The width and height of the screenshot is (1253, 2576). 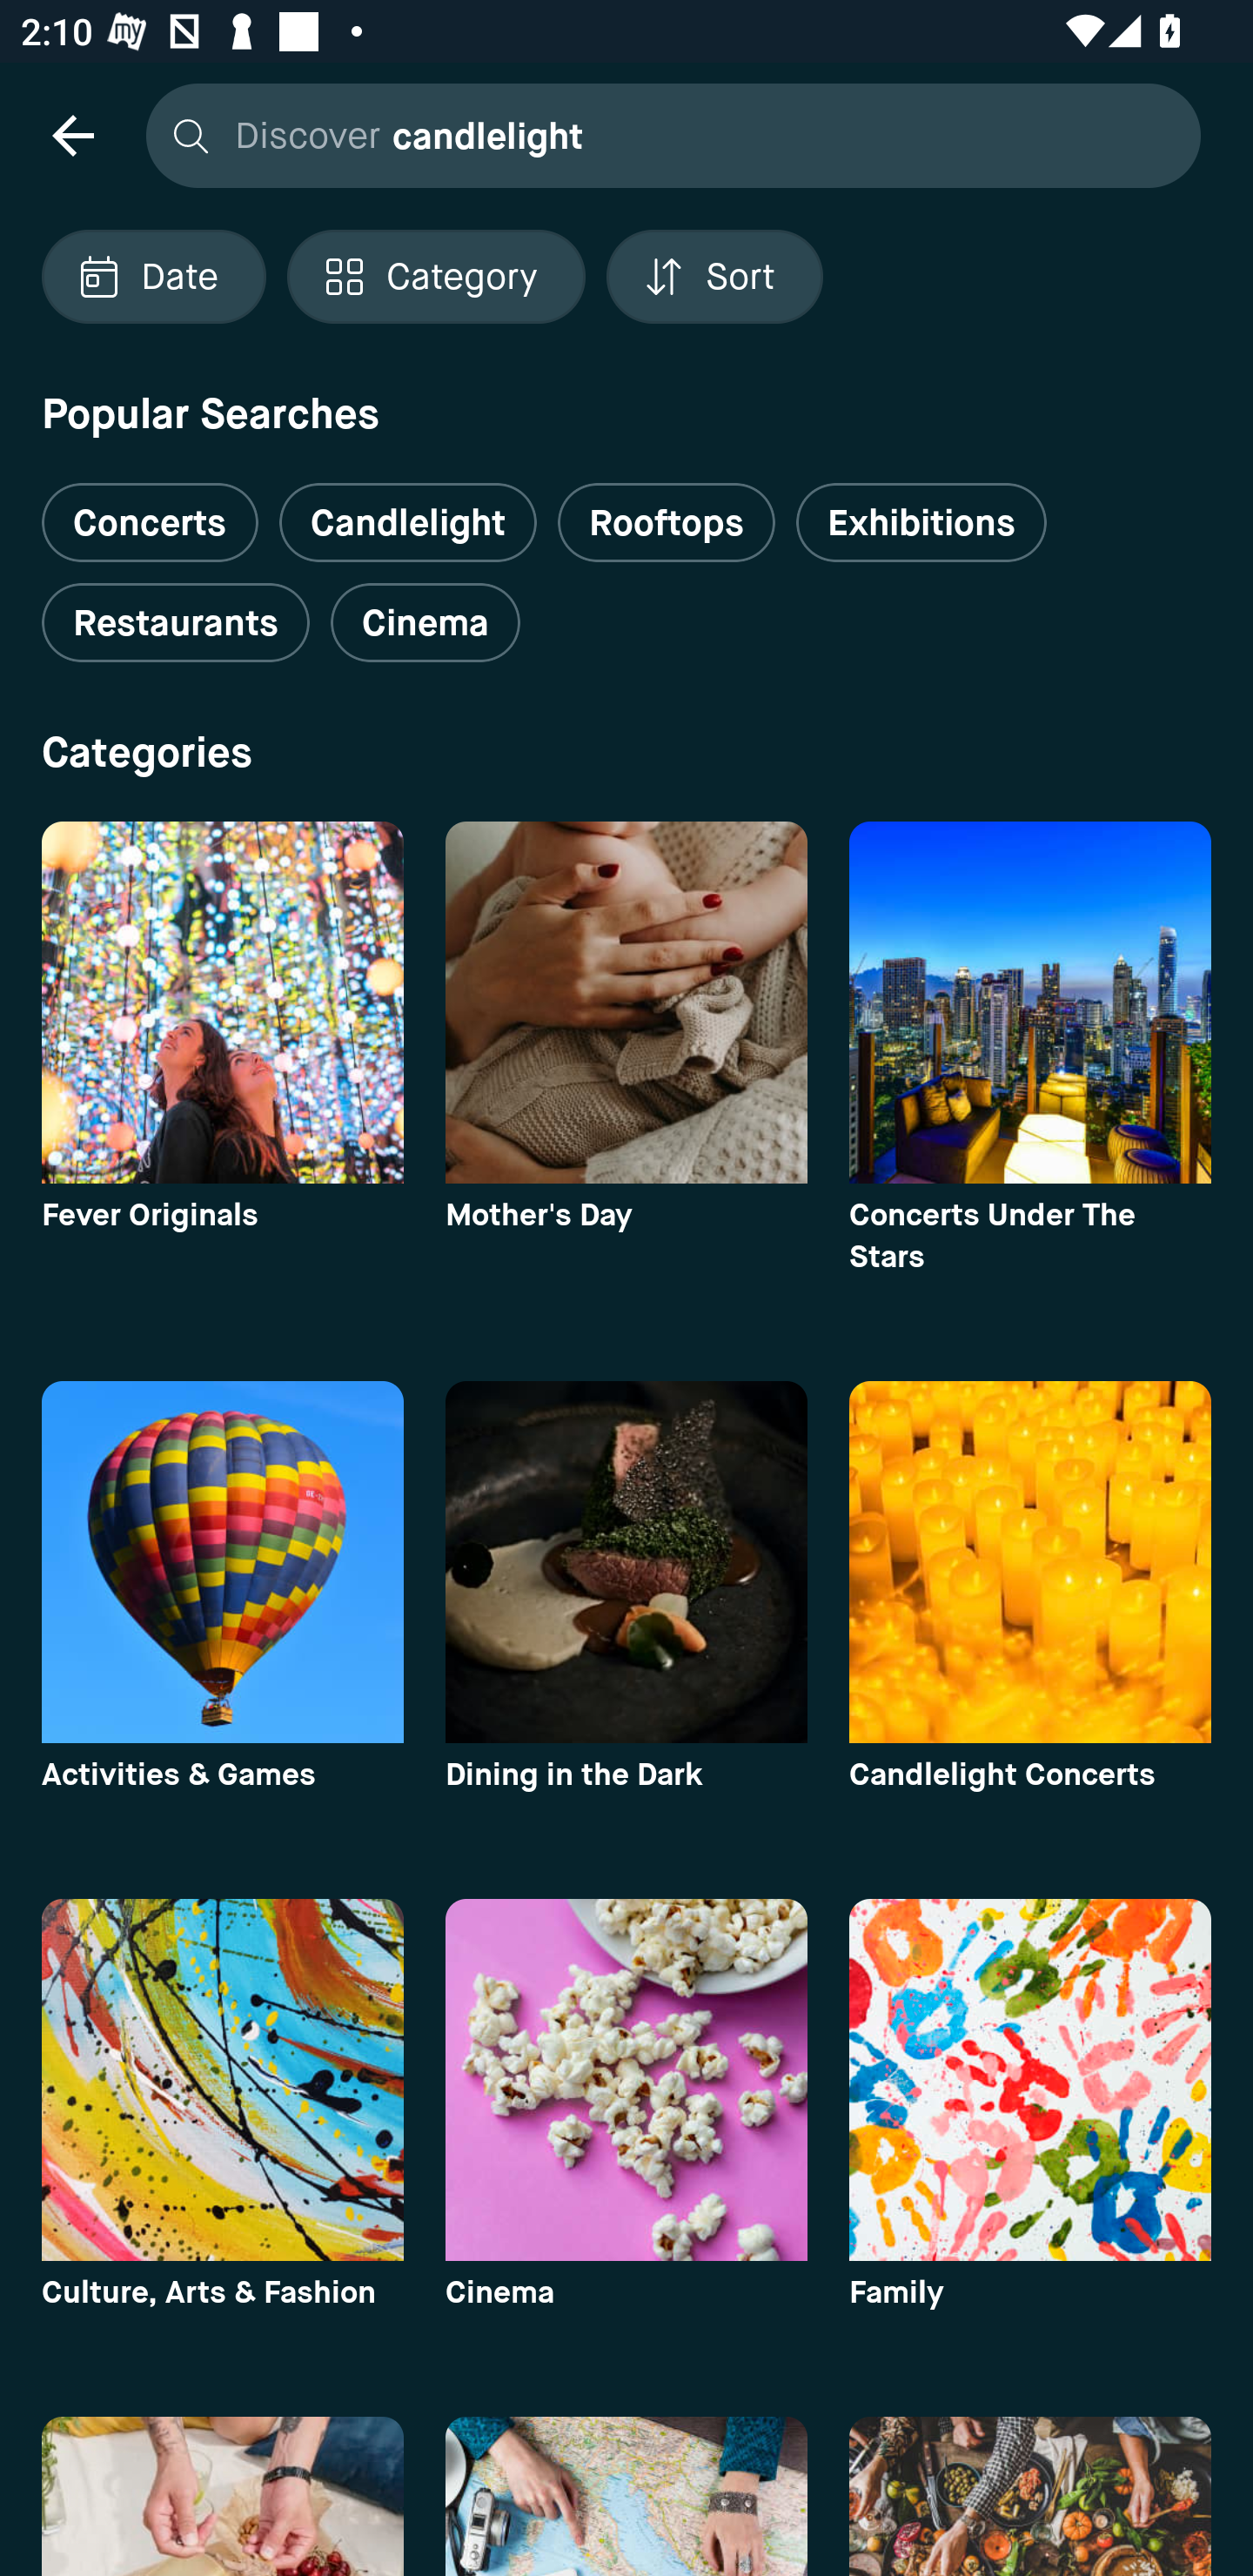 I want to click on category image, so click(x=1030, y=2080).